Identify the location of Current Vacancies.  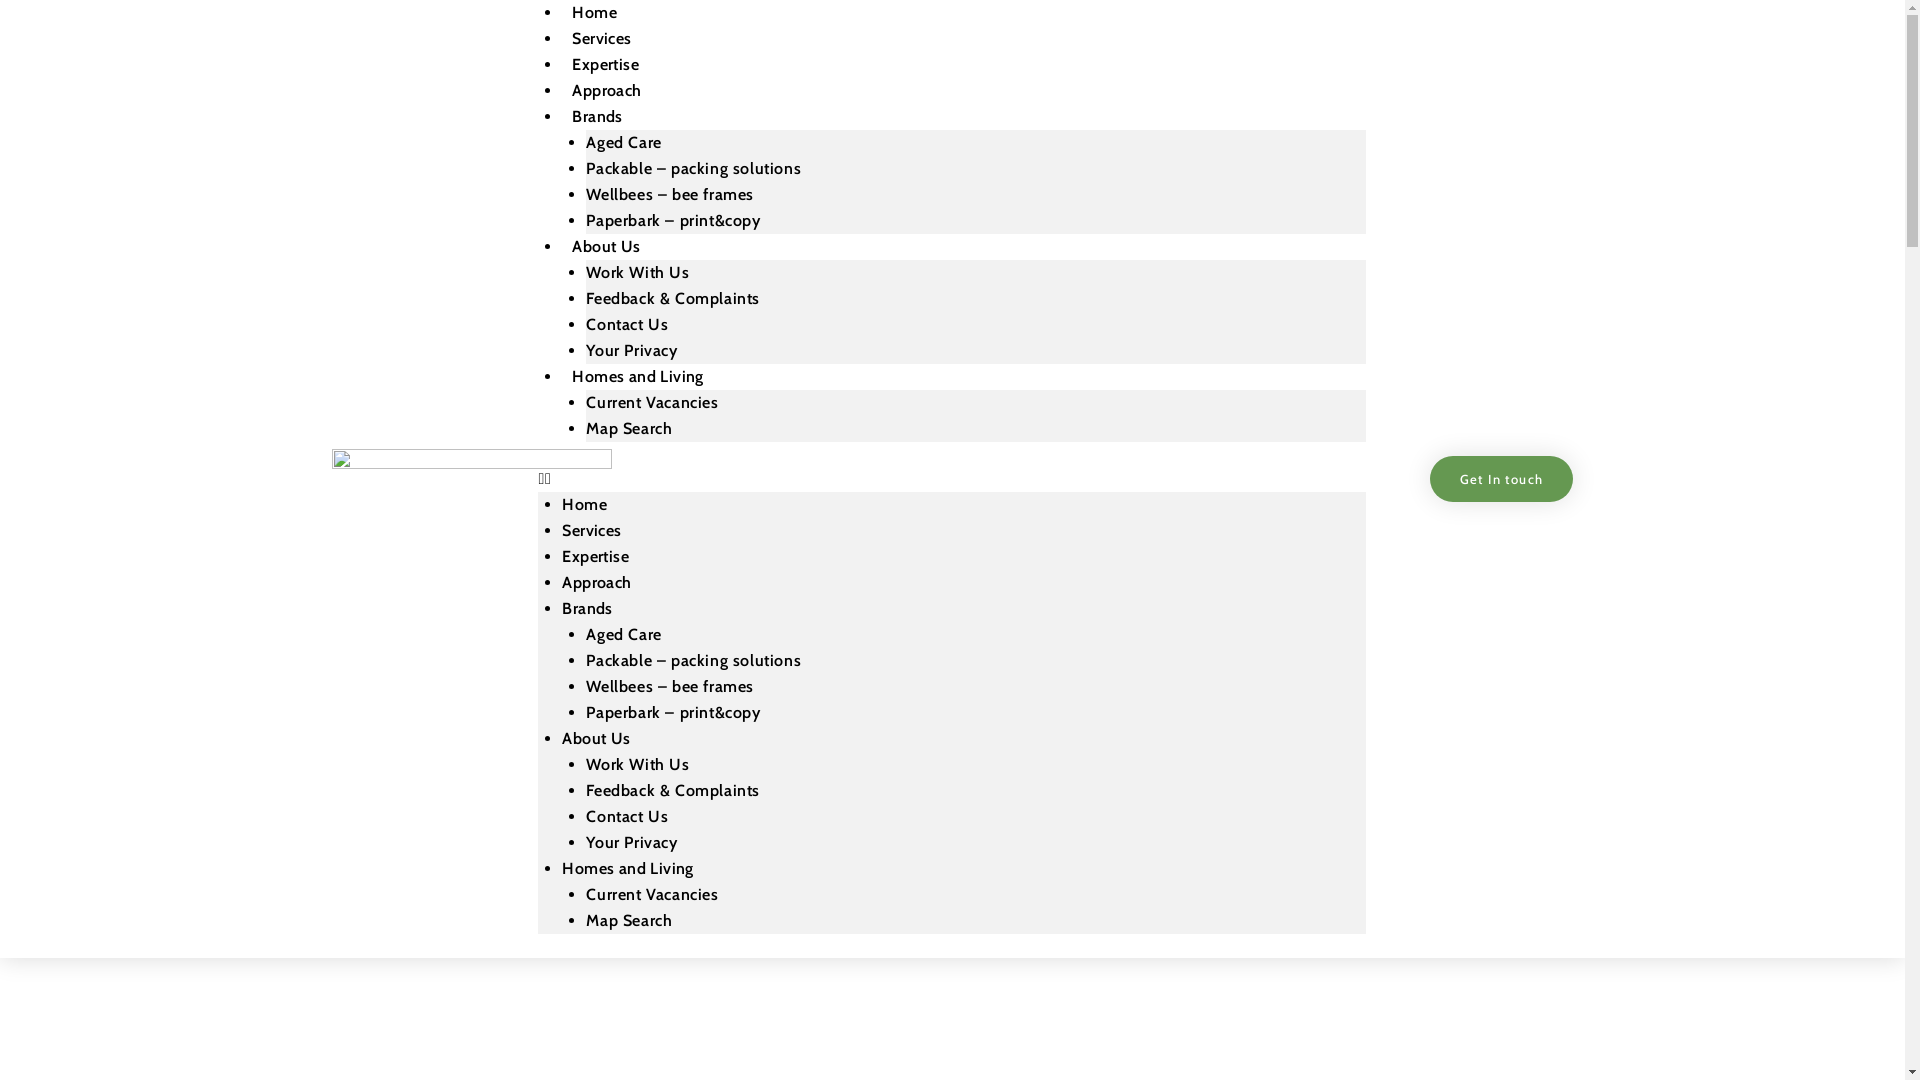
(652, 402).